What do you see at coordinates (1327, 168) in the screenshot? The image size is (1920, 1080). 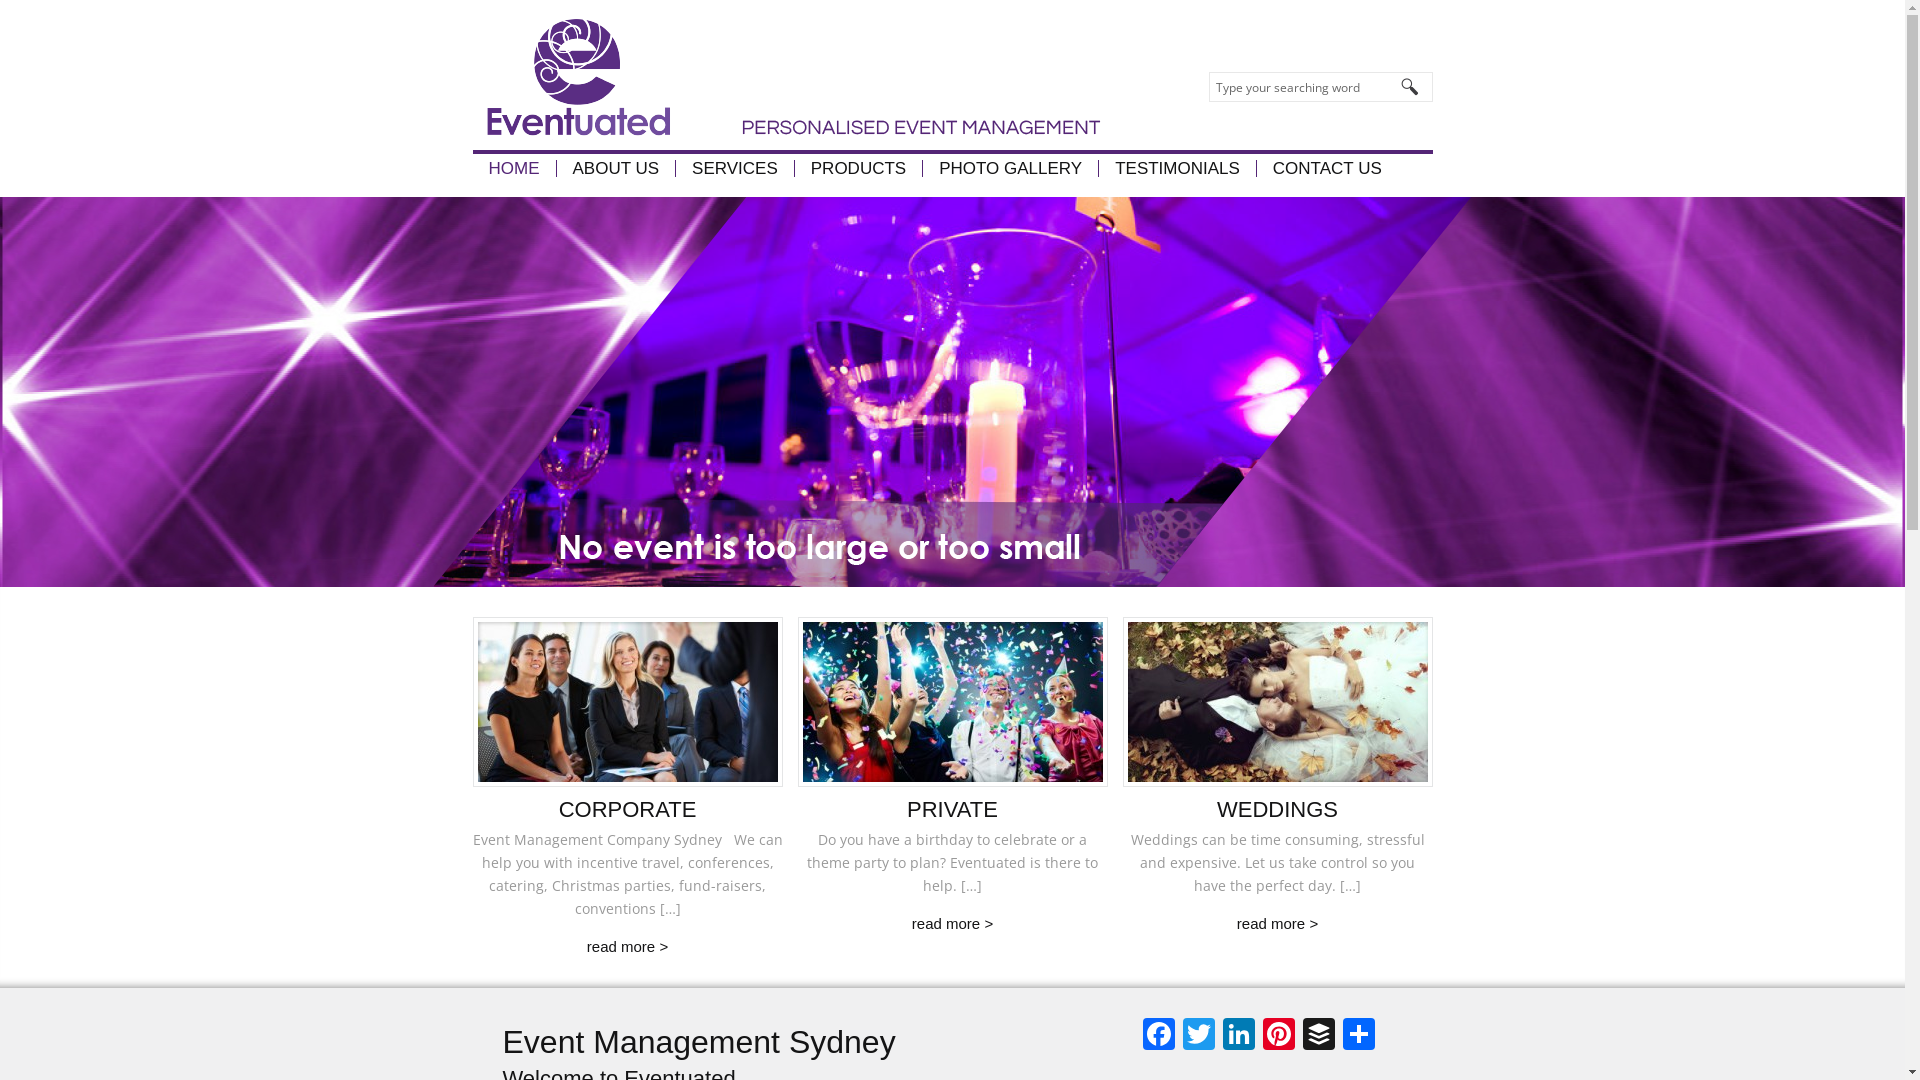 I see `CONTACT US` at bounding box center [1327, 168].